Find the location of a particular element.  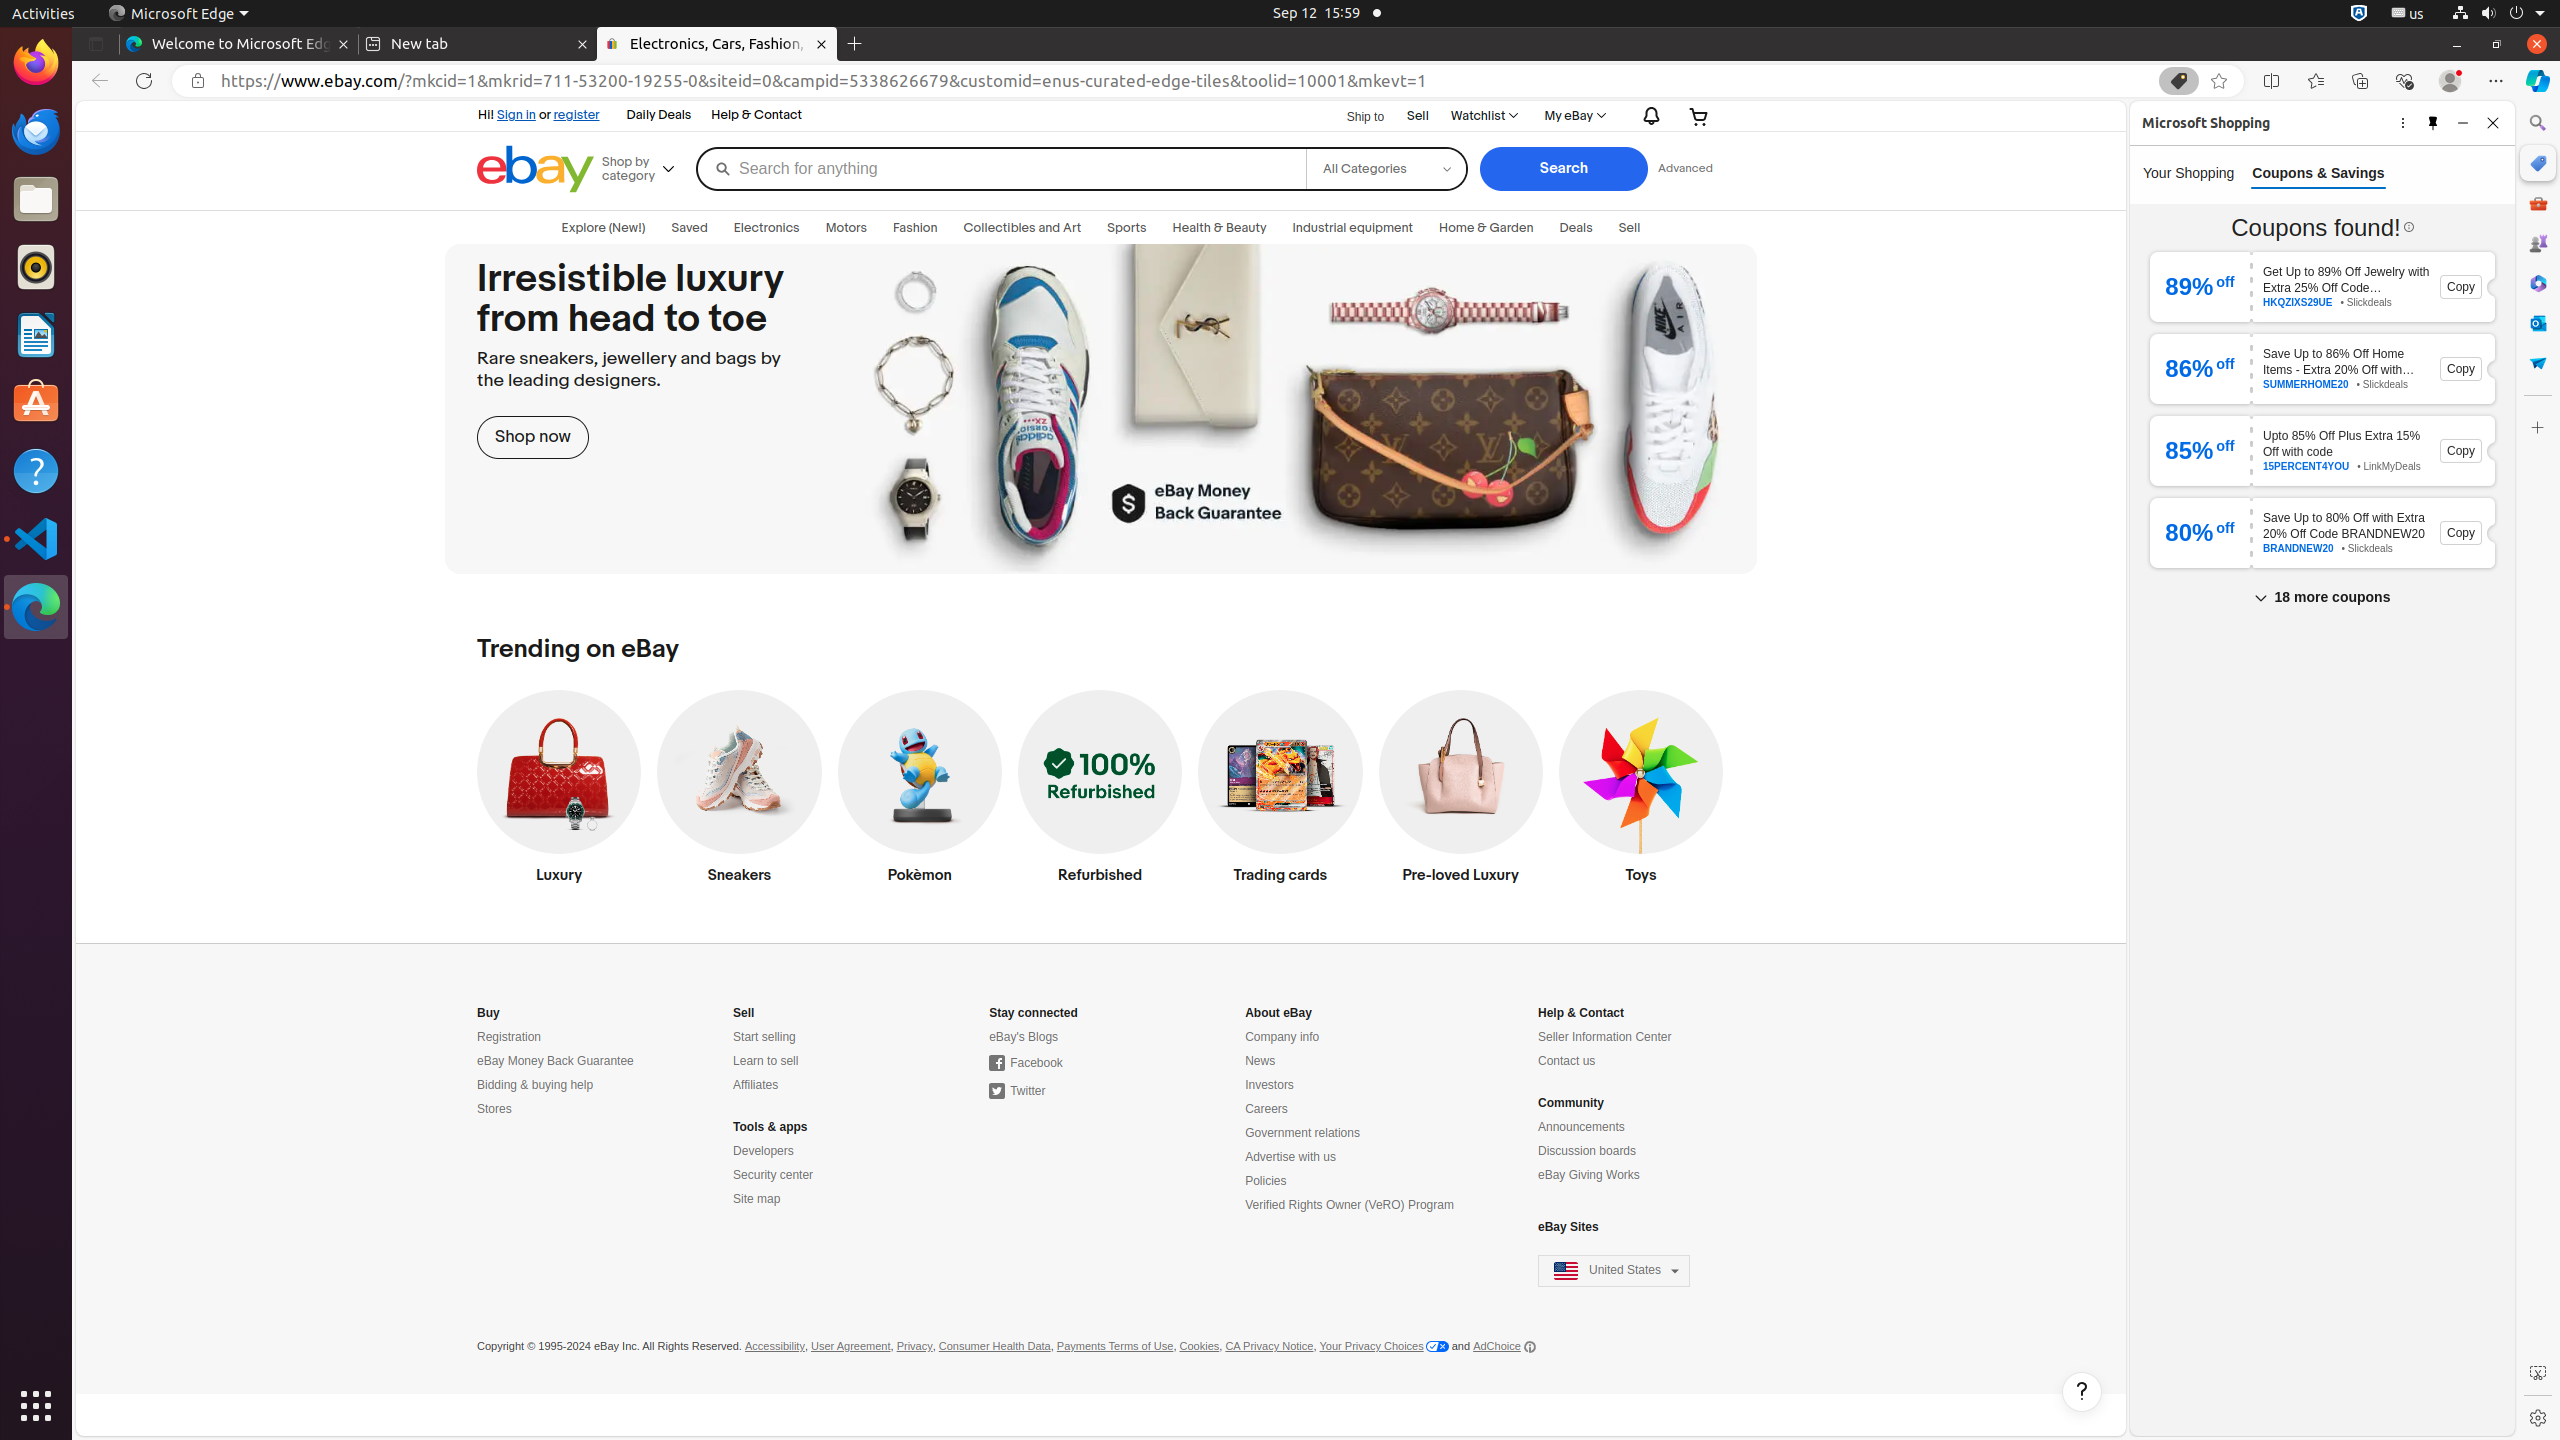

LibreOffice Writer is located at coordinates (36, 334).